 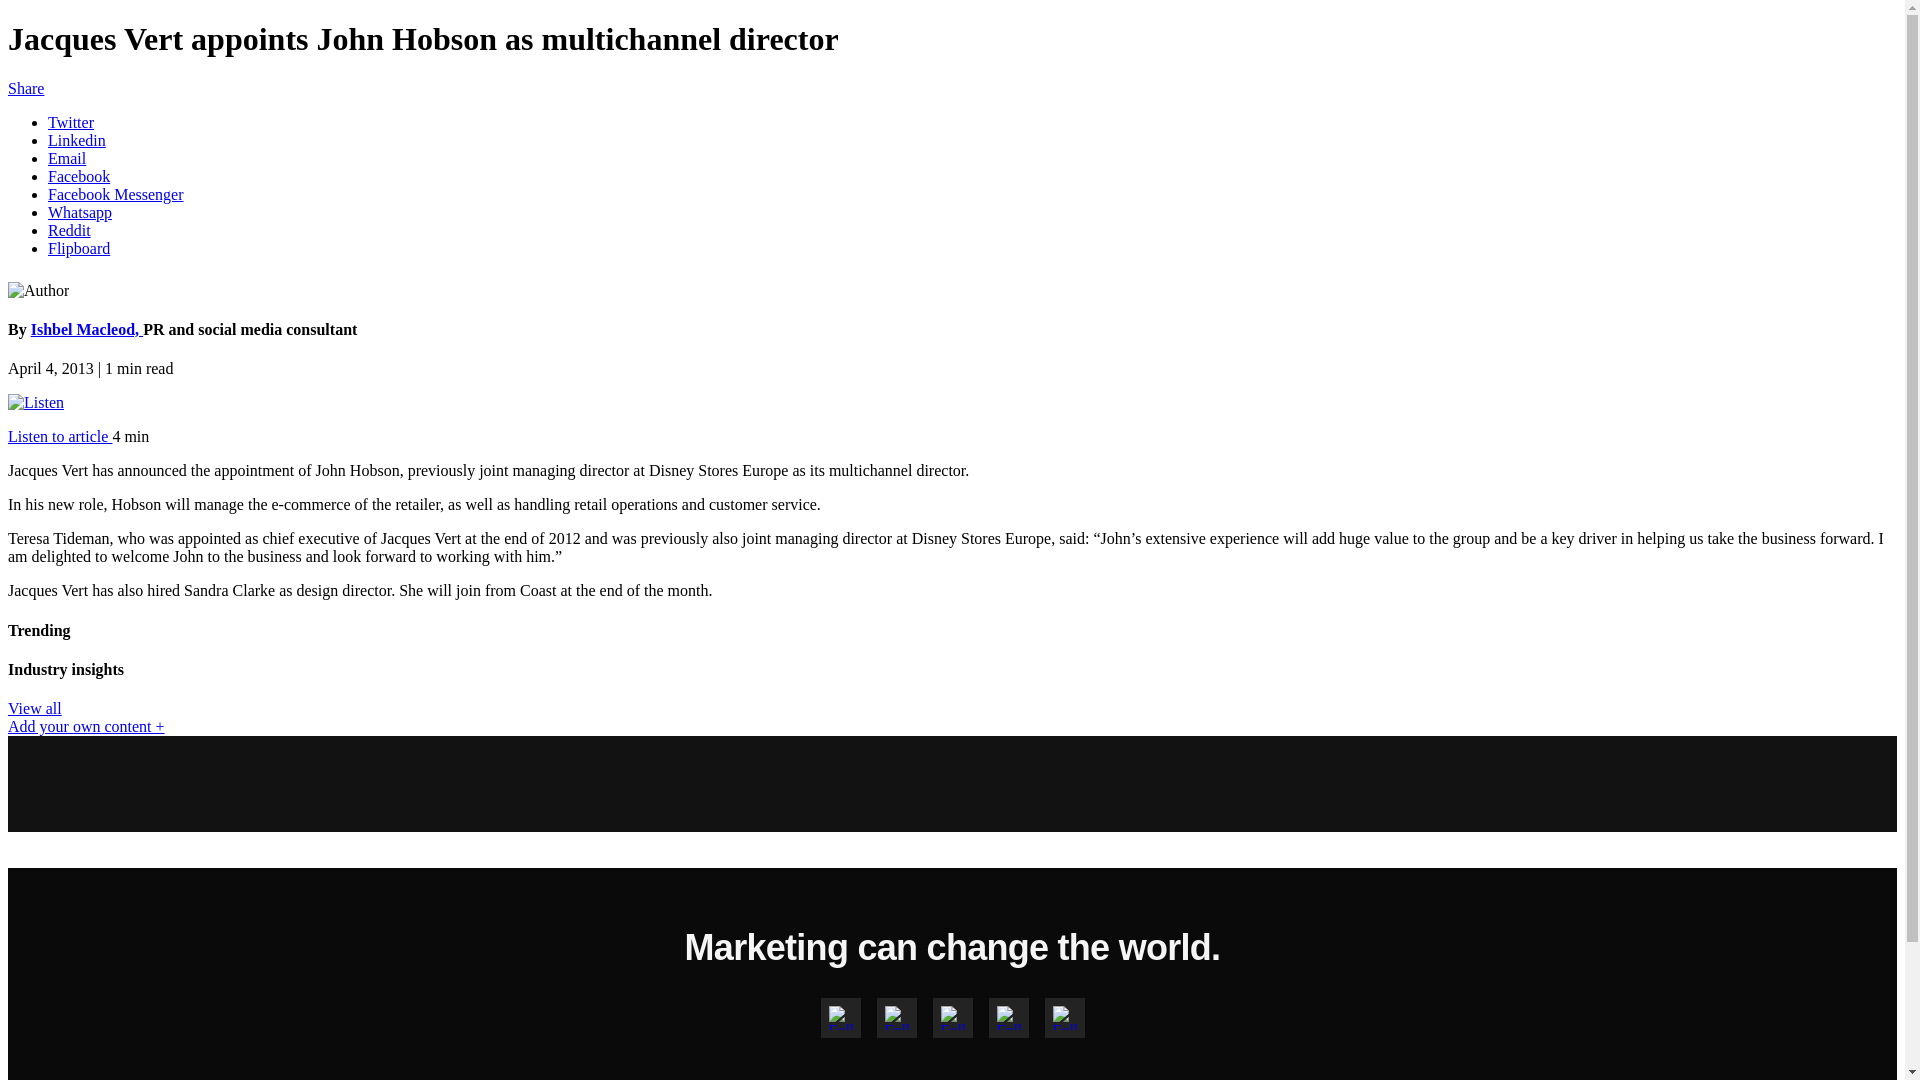 I want to click on View all, so click(x=34, y=708).